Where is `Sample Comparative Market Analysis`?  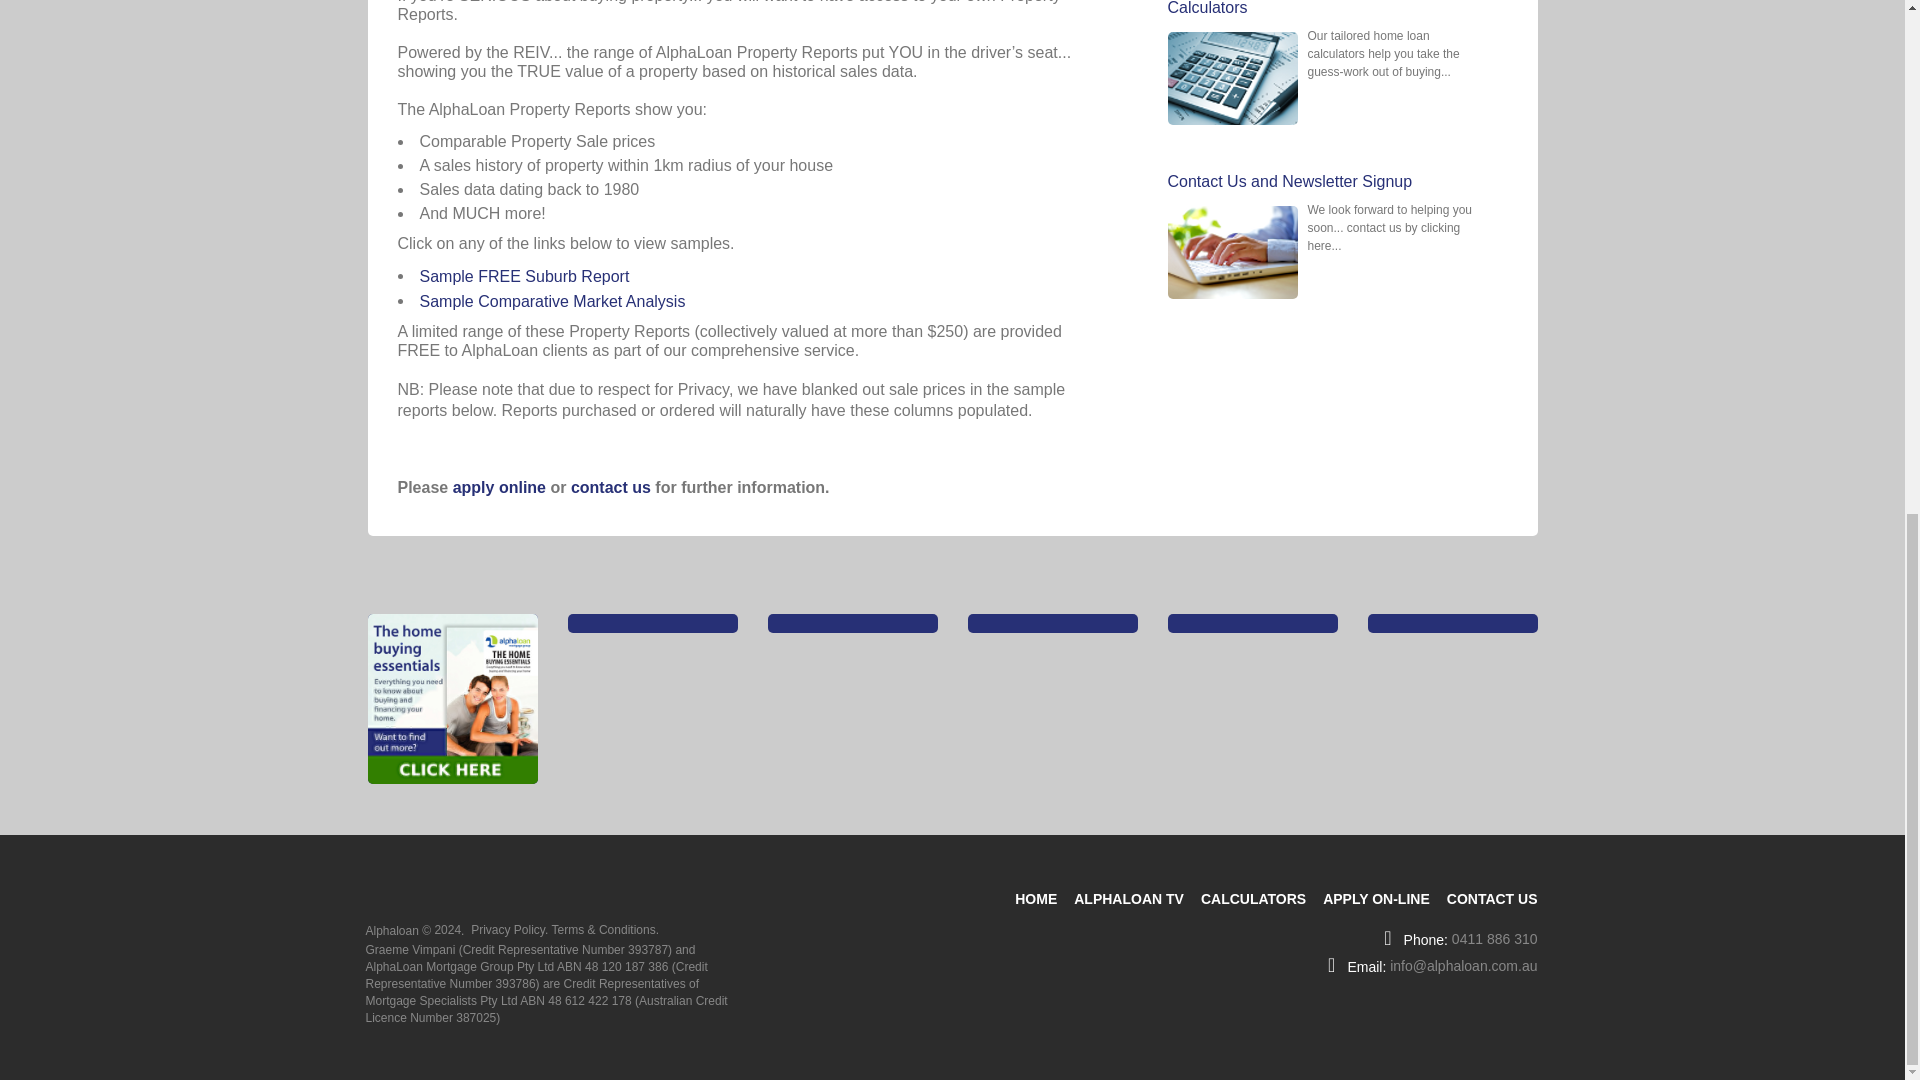 Sample Comparative Market Analysis is located at coordinates (552, 300).